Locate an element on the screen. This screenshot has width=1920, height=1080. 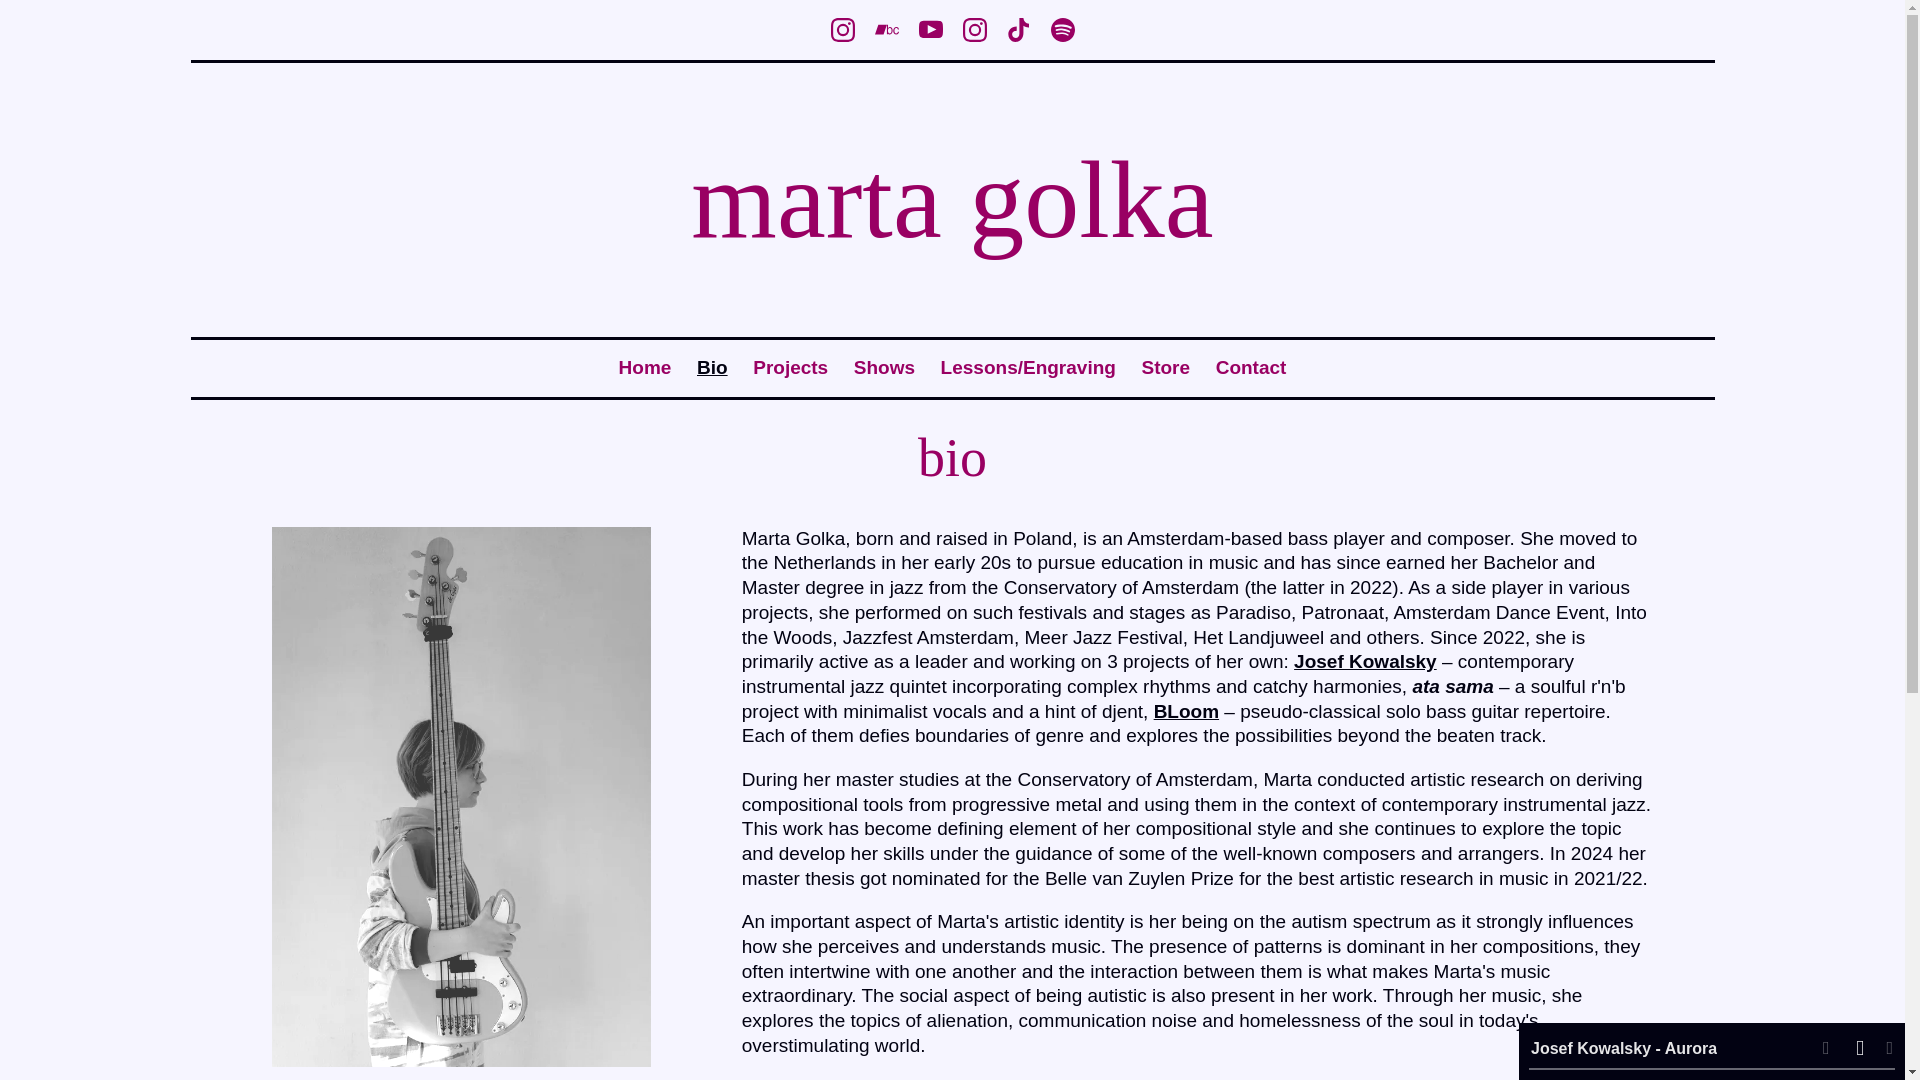
Store is located at coordinates (1165, 368).